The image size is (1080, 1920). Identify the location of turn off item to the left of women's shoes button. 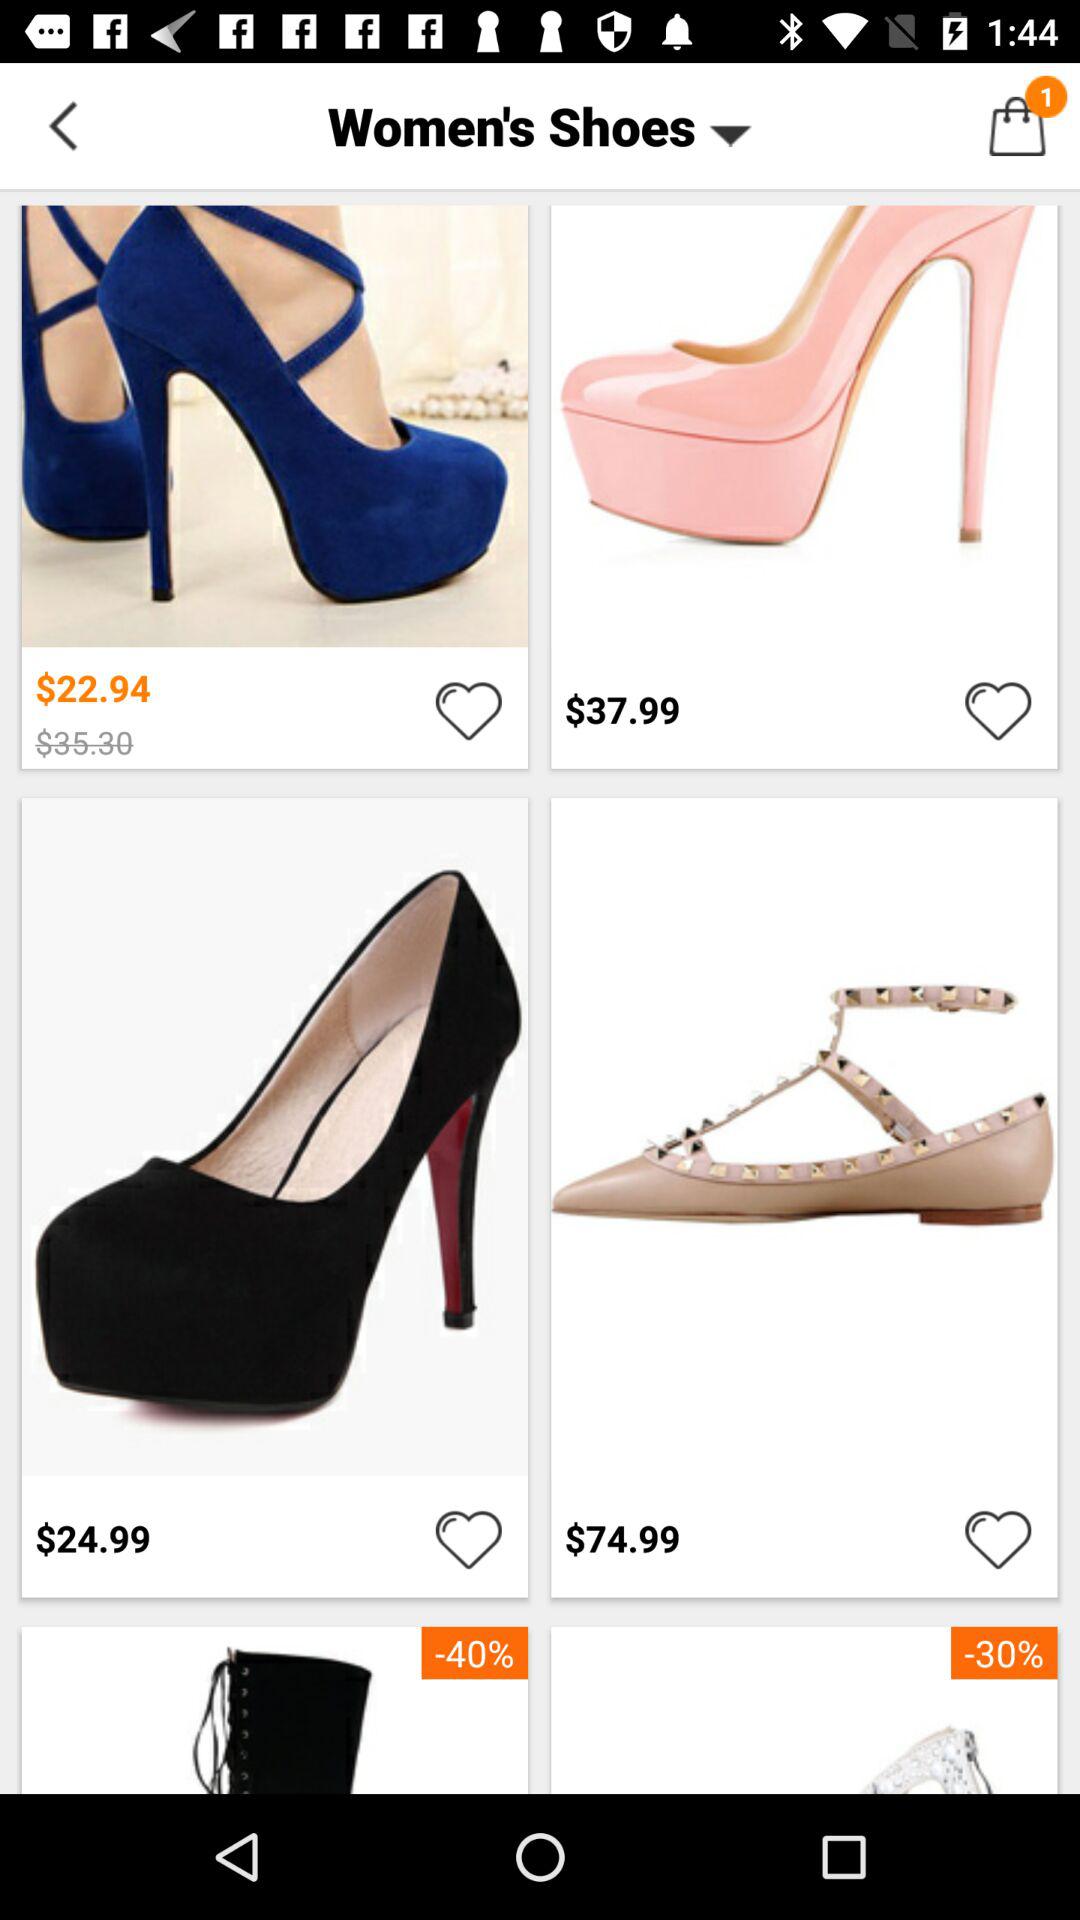
(63, 126).